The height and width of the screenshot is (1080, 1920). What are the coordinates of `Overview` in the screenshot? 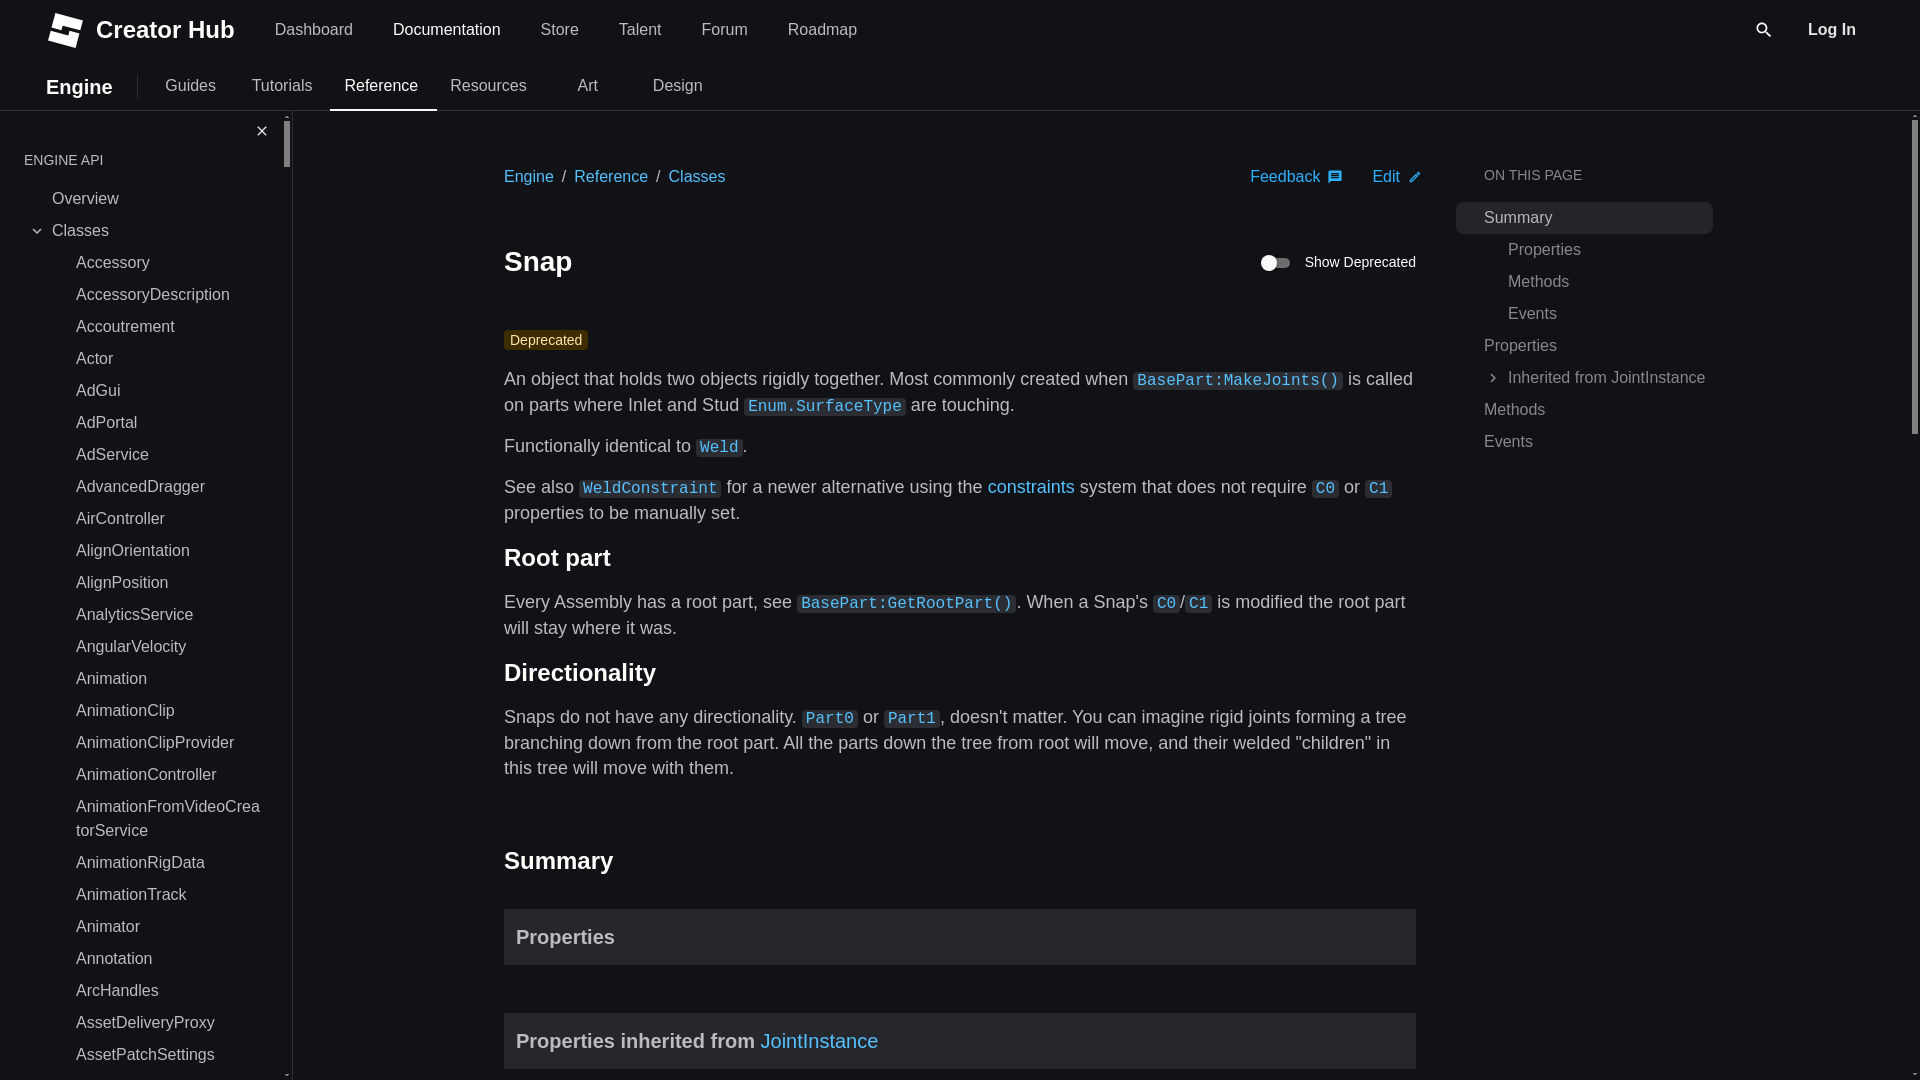 It's located at (156, 198).